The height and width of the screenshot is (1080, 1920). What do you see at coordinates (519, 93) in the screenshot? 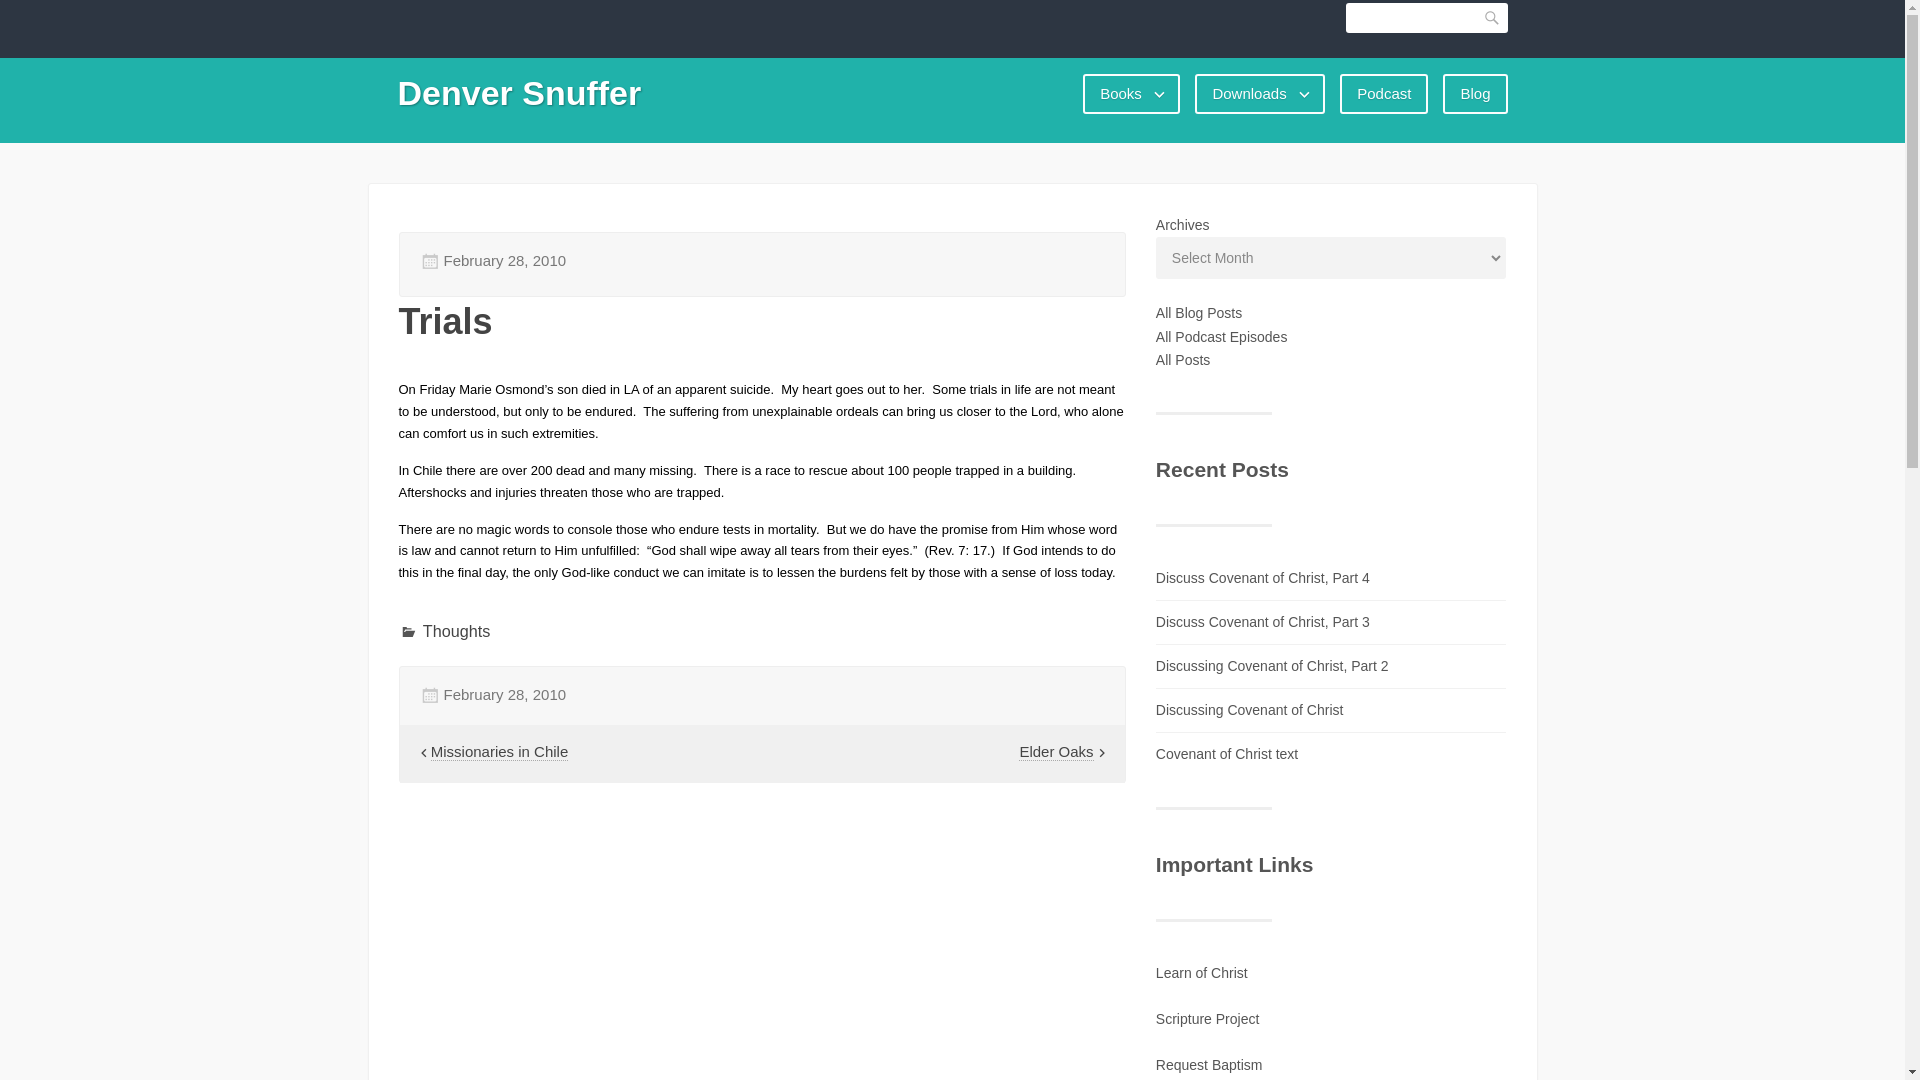
I see `Denver Snuffer` at bounding box center [519, 93].